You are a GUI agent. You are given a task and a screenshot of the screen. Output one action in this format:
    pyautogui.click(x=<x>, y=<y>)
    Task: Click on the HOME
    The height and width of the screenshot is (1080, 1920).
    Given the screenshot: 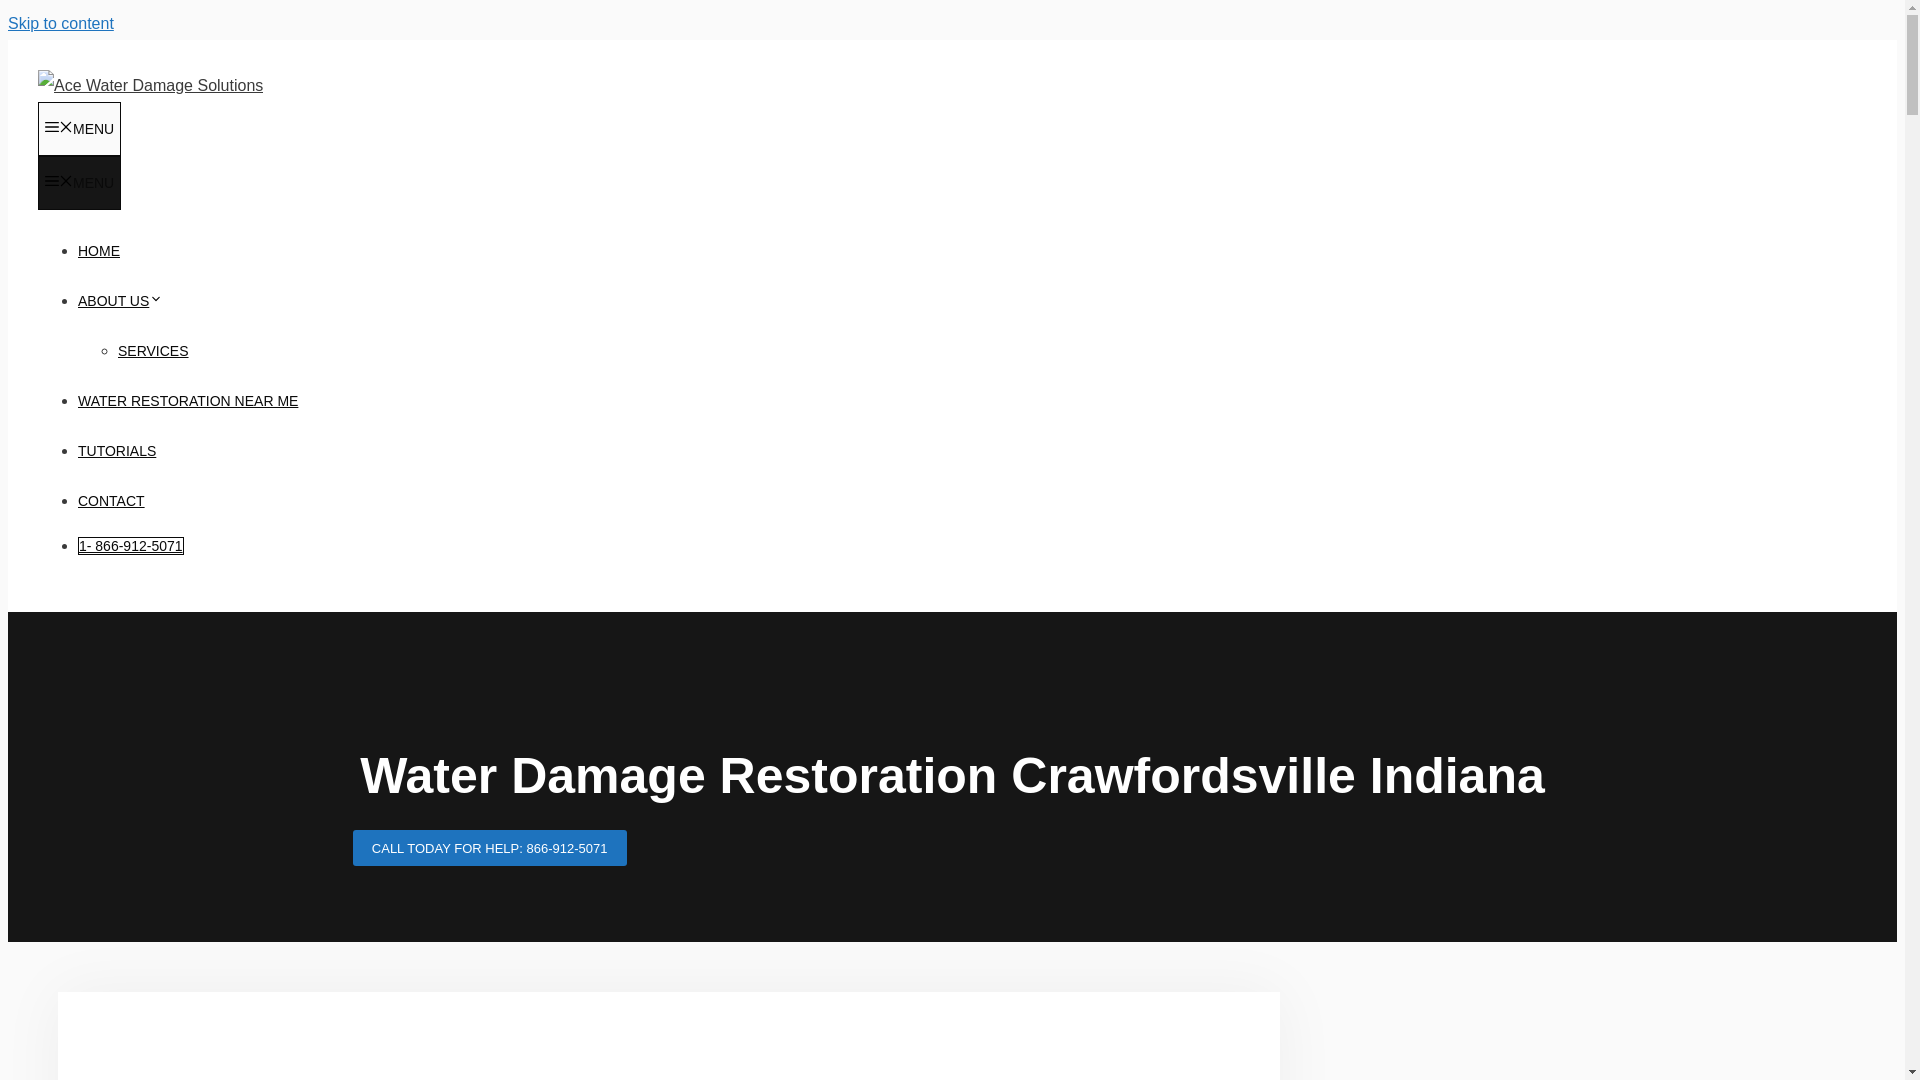 What is the action you would take?
    pyautogui.click(x=98, y=251)
    